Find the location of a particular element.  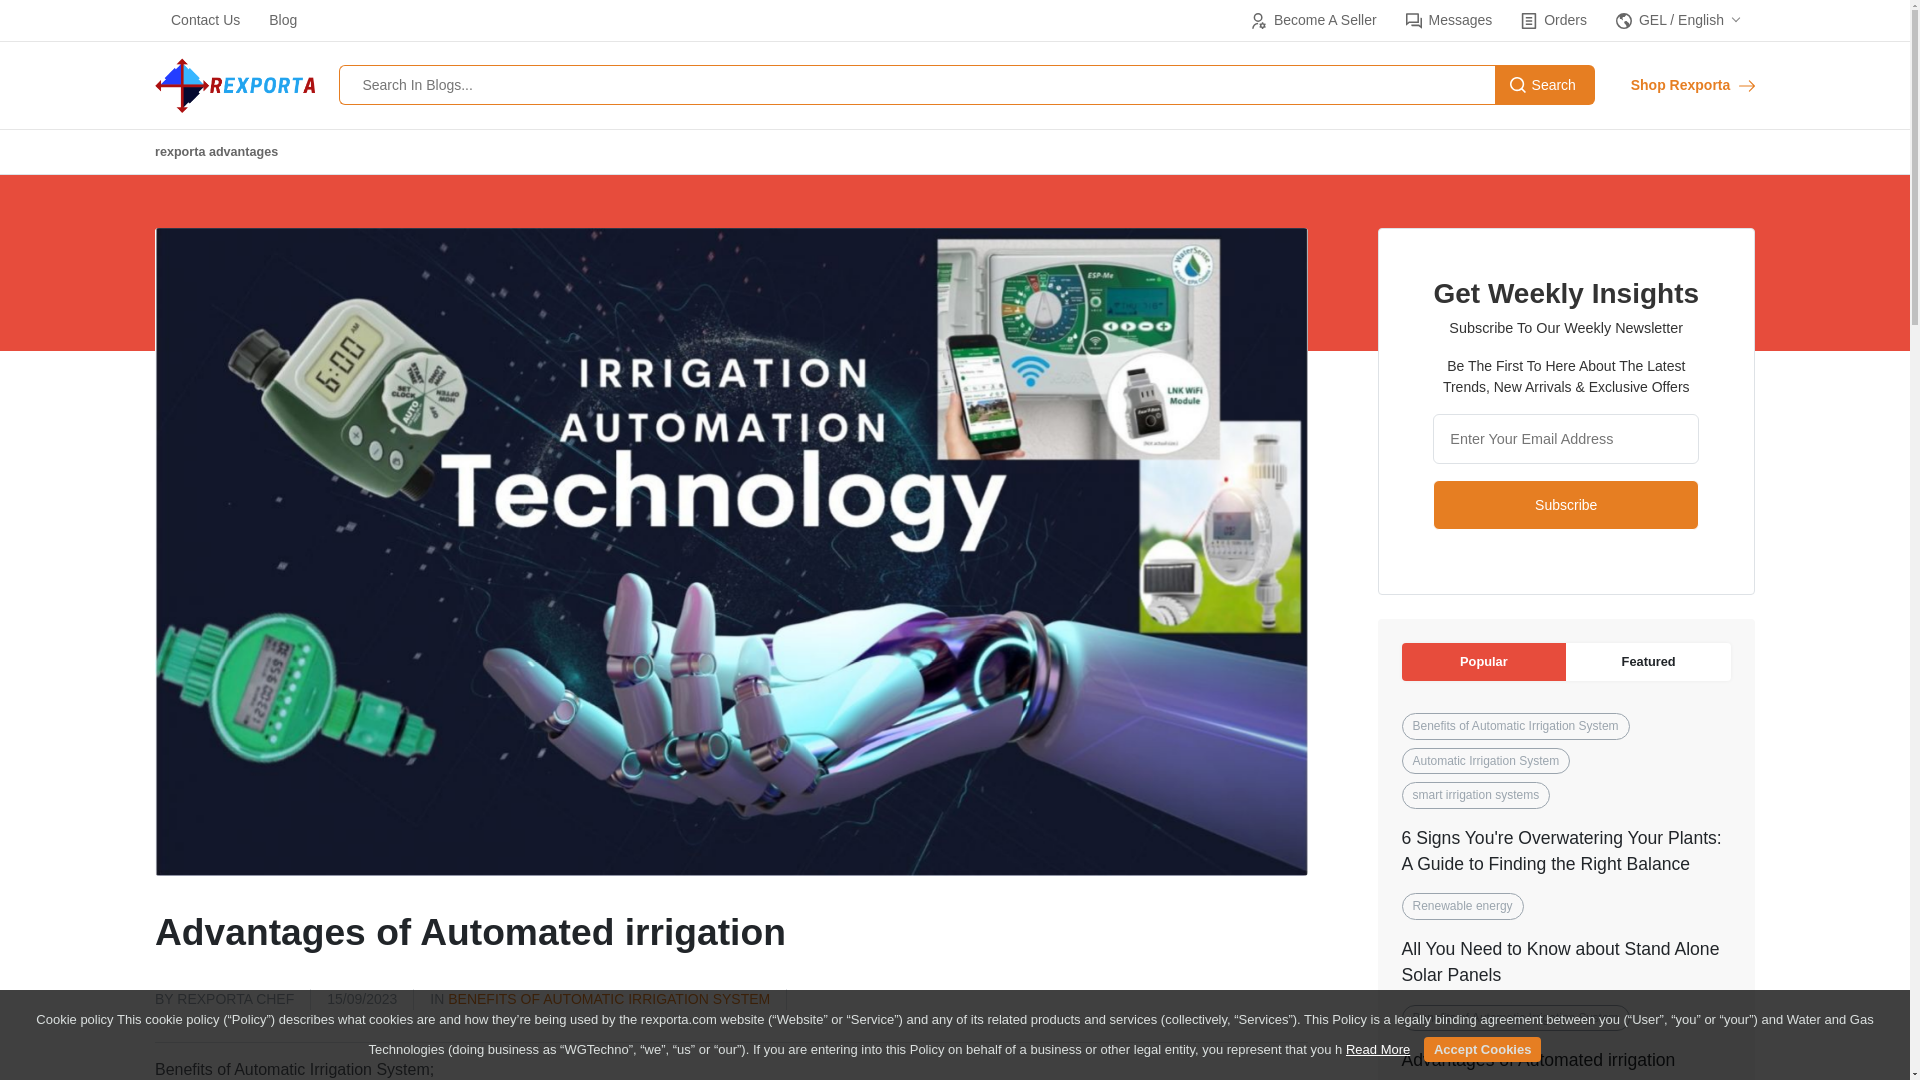

Popular is located at coordinates (1484, 662).